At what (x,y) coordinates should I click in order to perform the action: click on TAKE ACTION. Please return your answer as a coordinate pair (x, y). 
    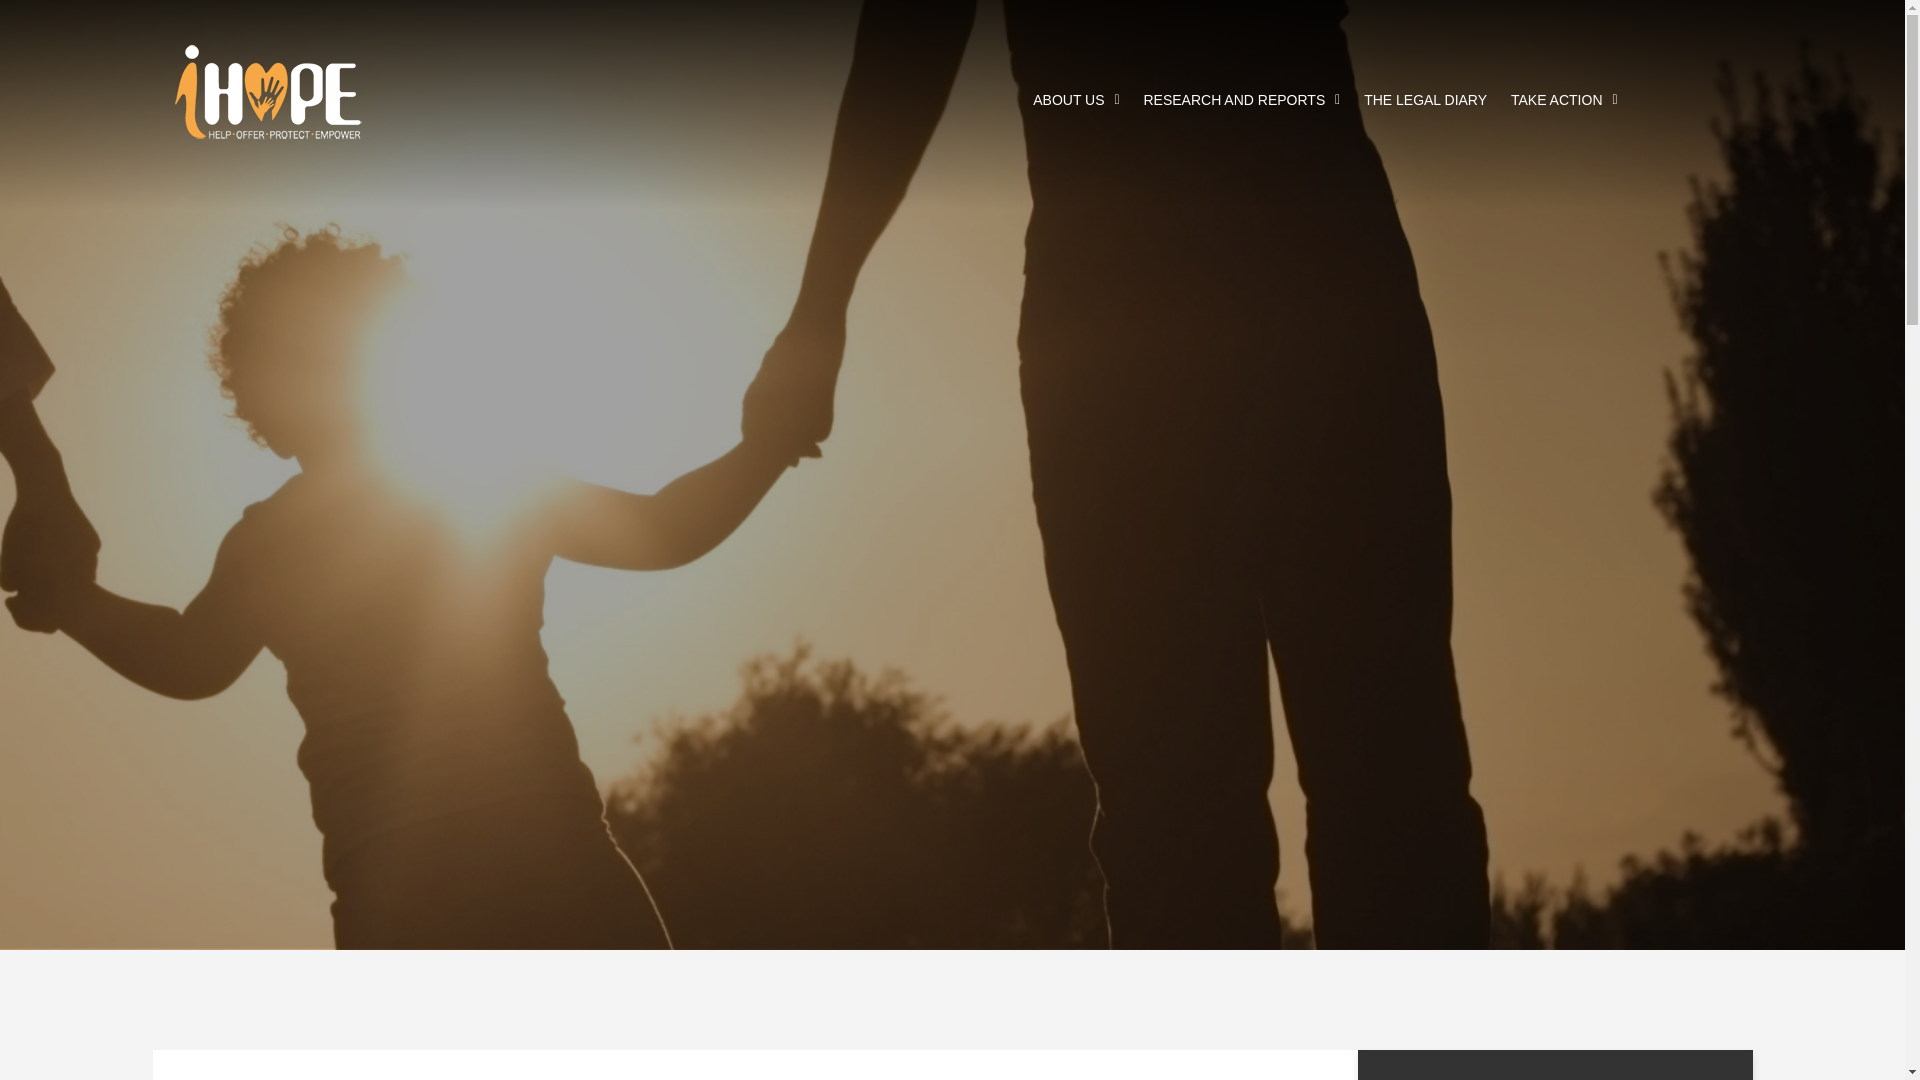
    Looking at the image, I should click on (1564, 100).